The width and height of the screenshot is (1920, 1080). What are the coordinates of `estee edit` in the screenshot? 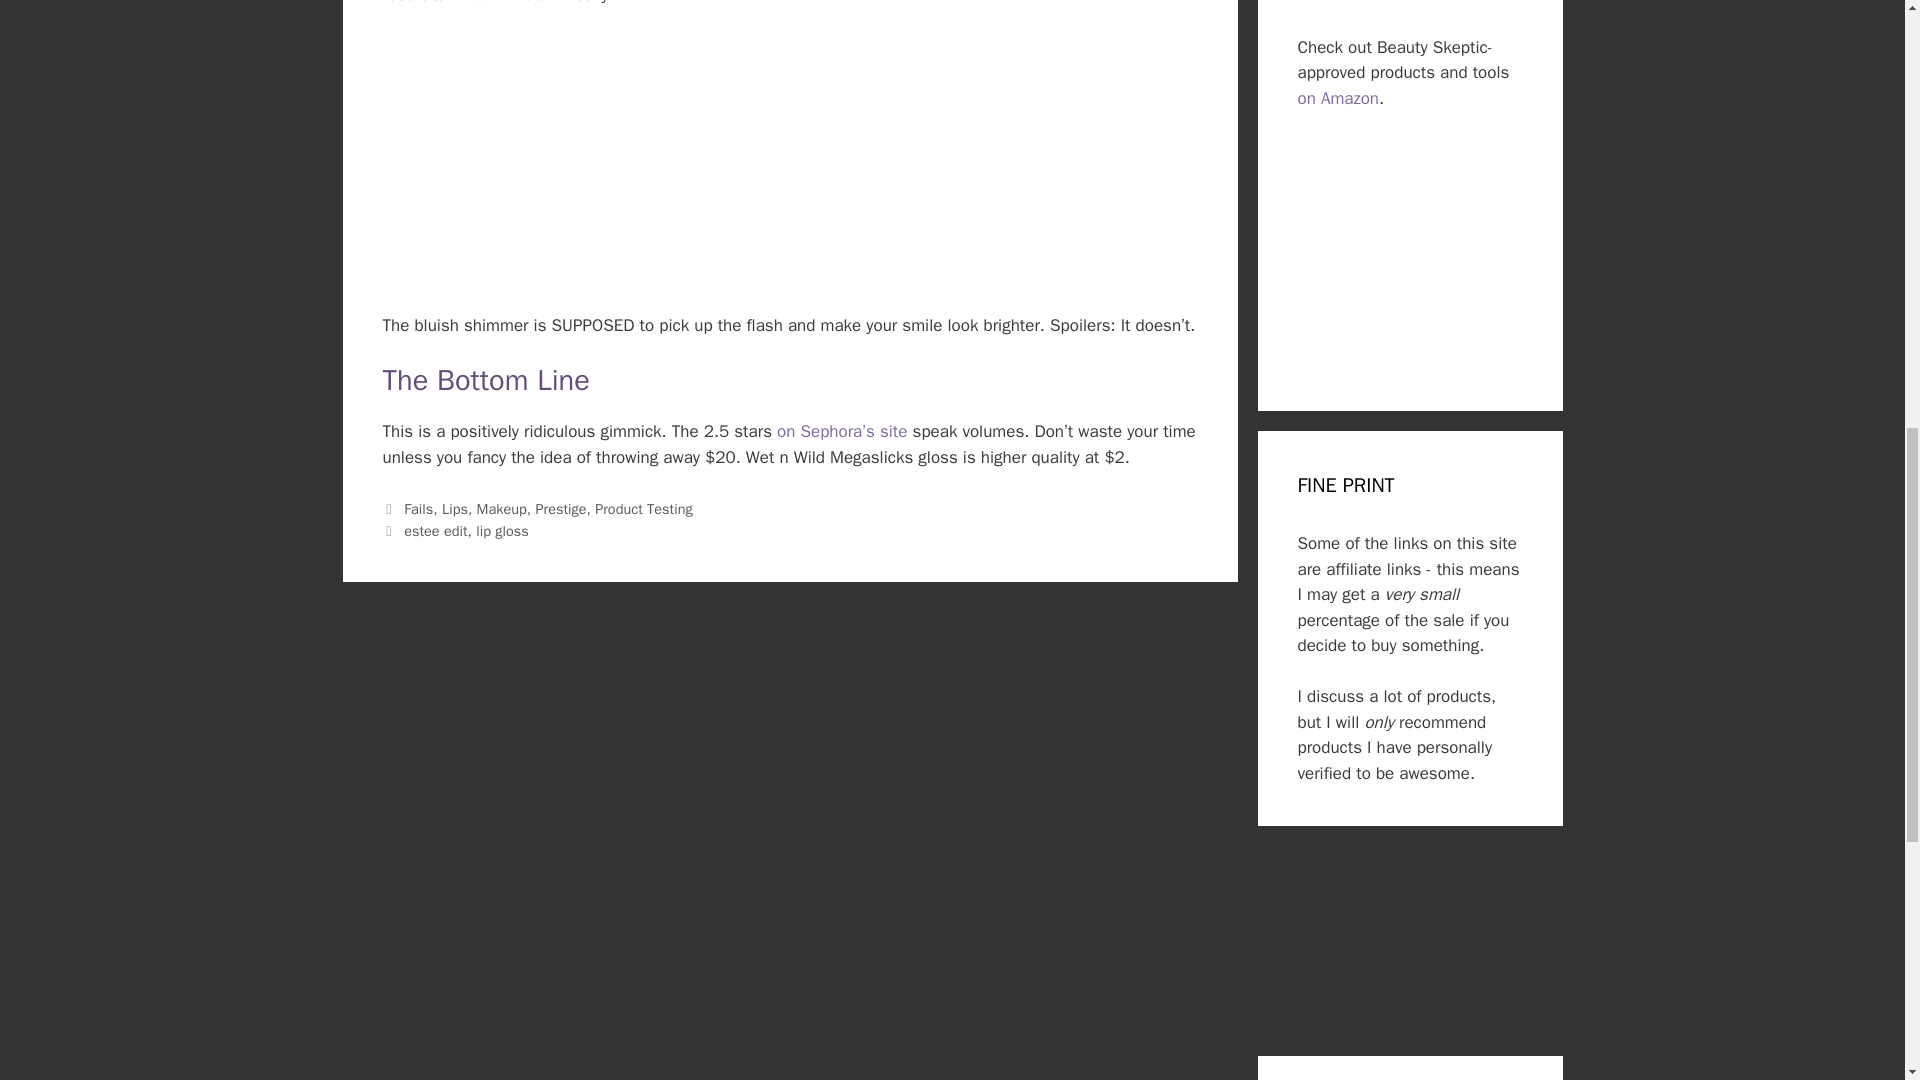 It's located at (434, 530).